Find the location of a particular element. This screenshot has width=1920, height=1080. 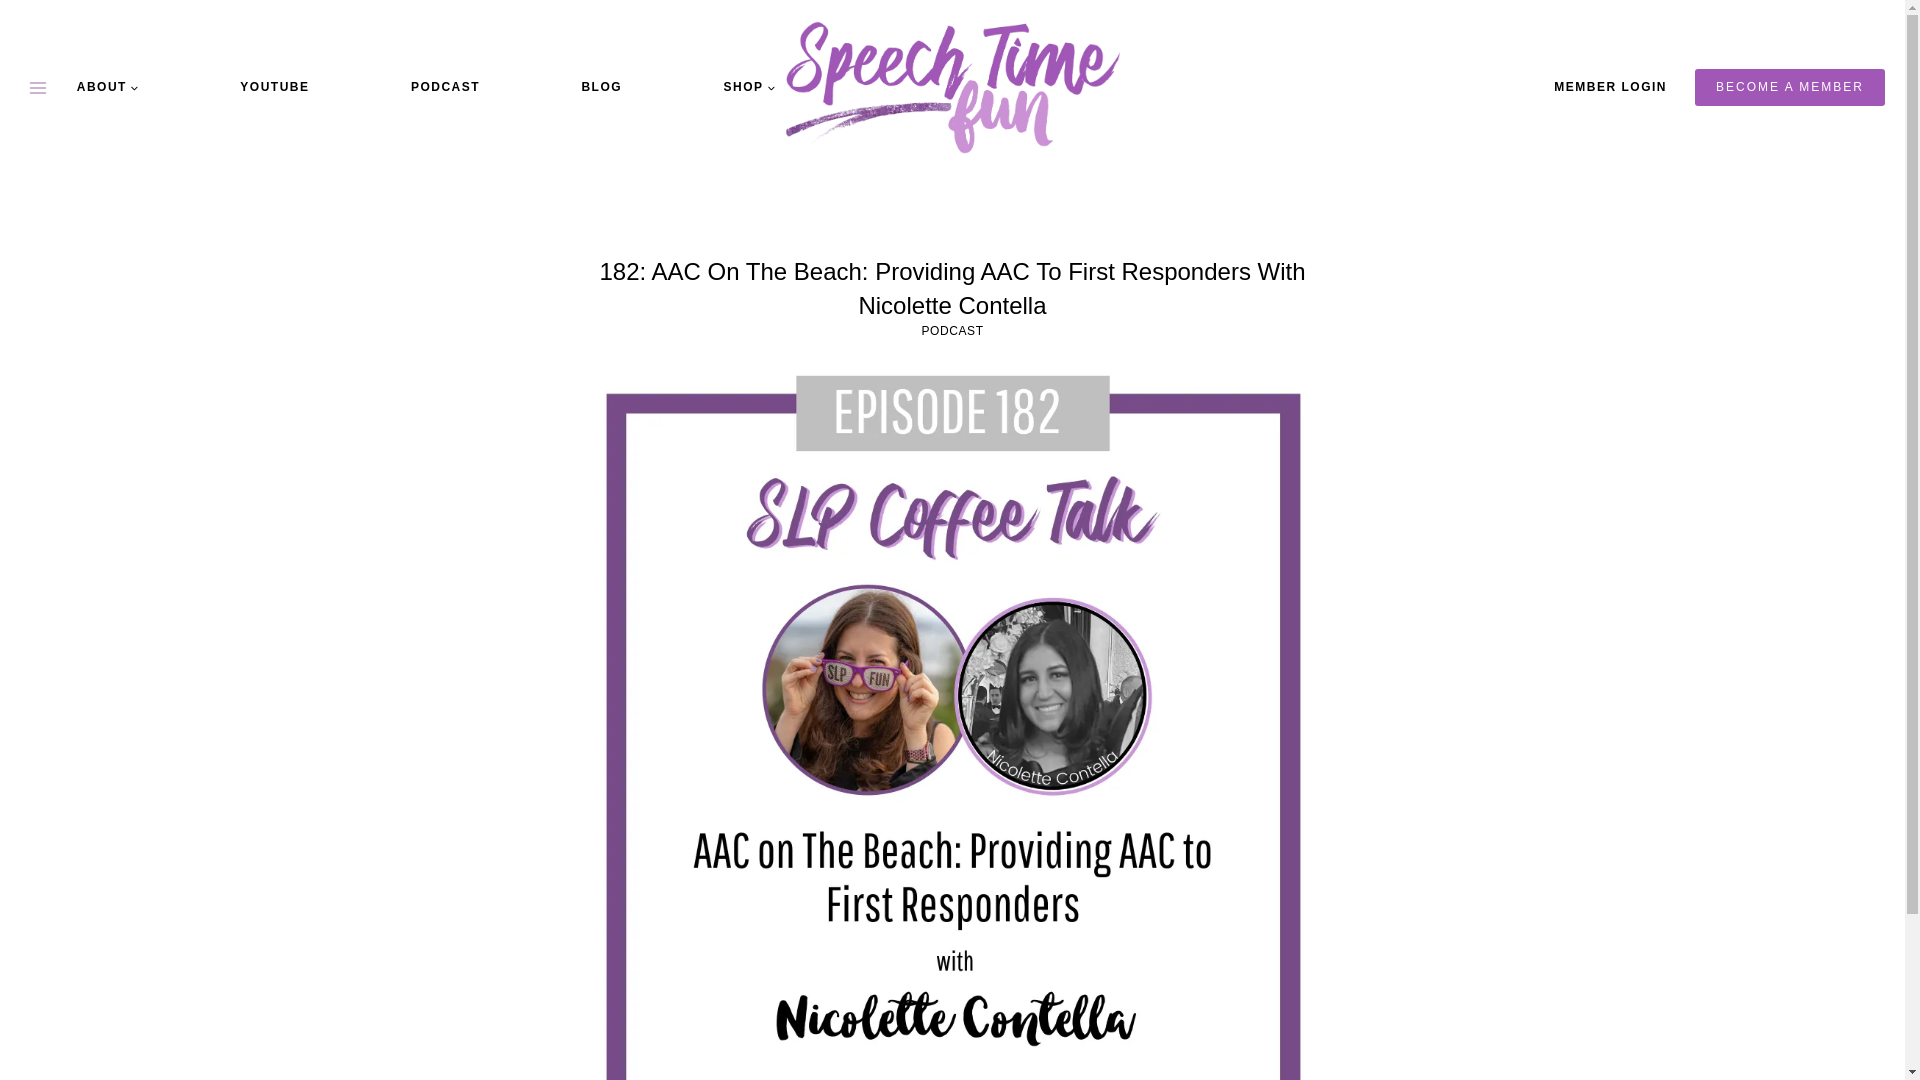

YOUTUBE is located at coordinates (274, 86).